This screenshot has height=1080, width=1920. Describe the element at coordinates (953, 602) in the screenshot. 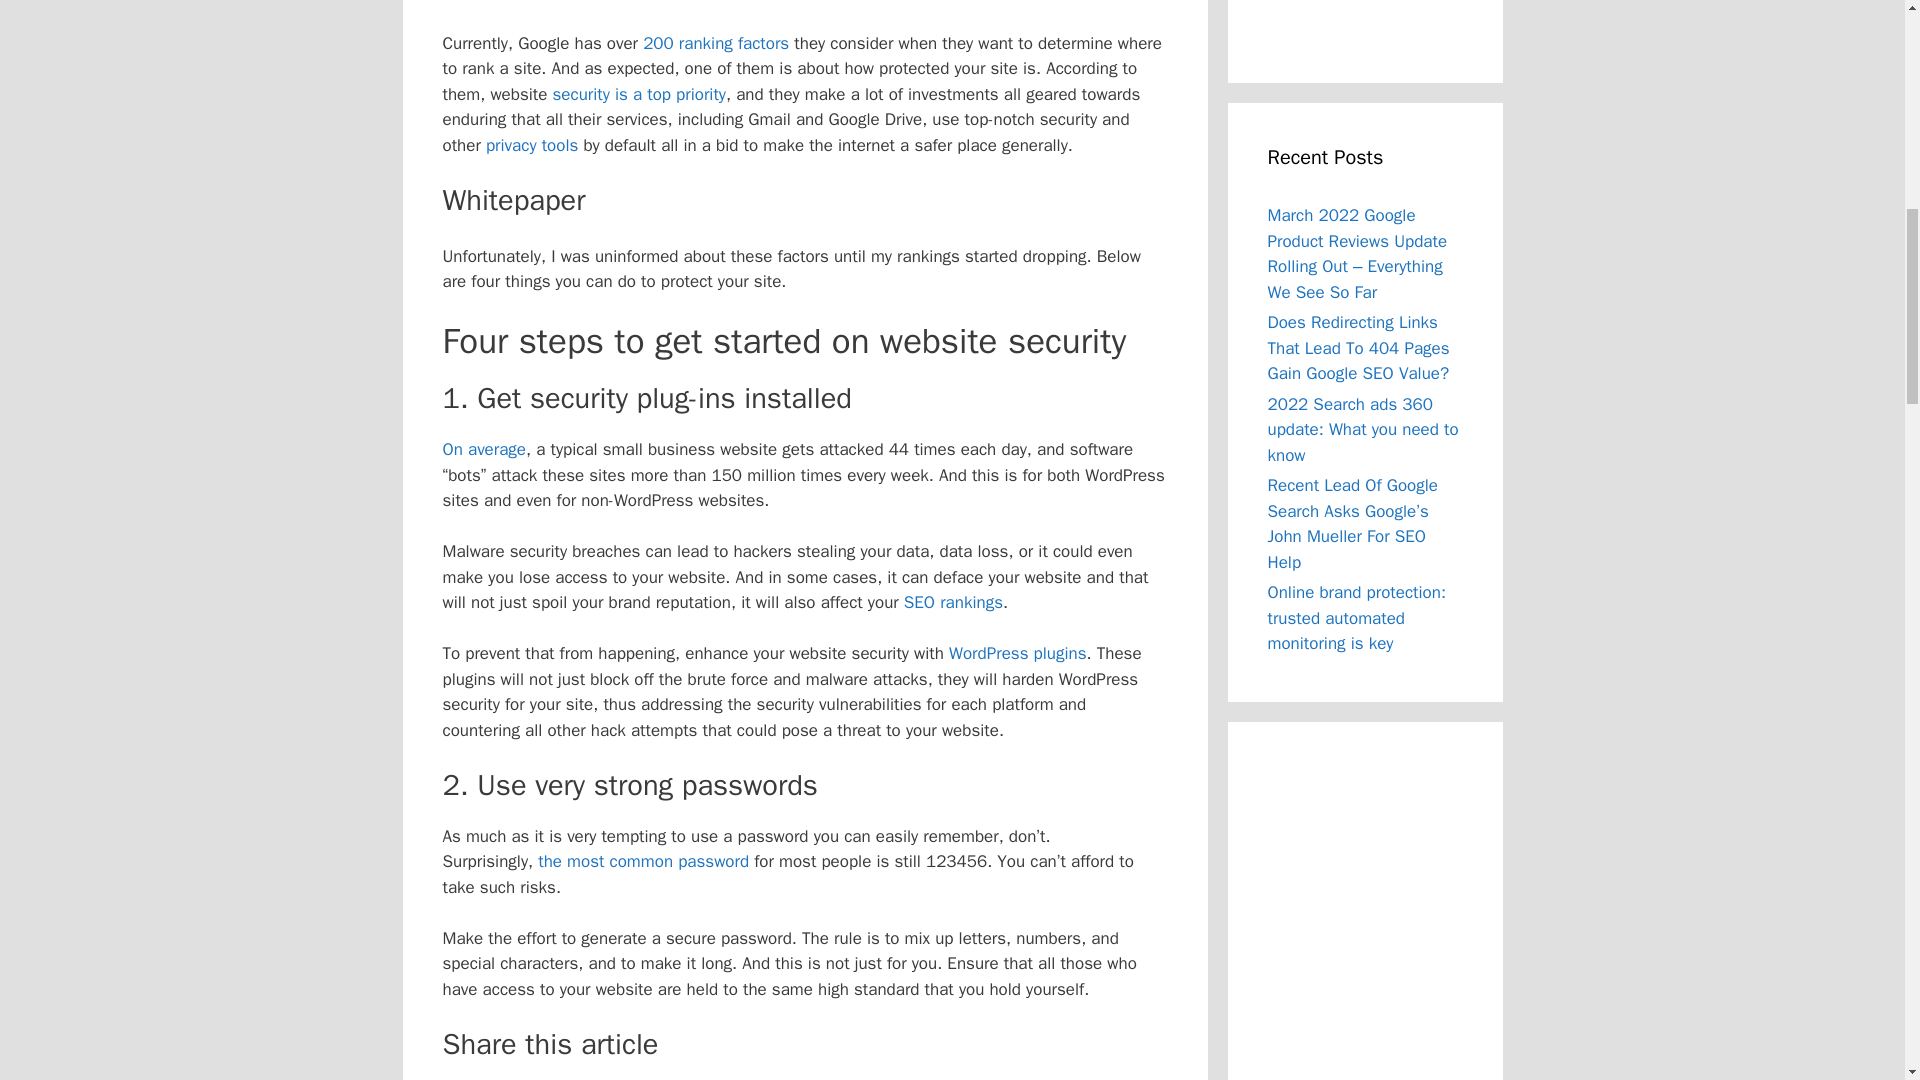

I see `SEO rankings` at that location.